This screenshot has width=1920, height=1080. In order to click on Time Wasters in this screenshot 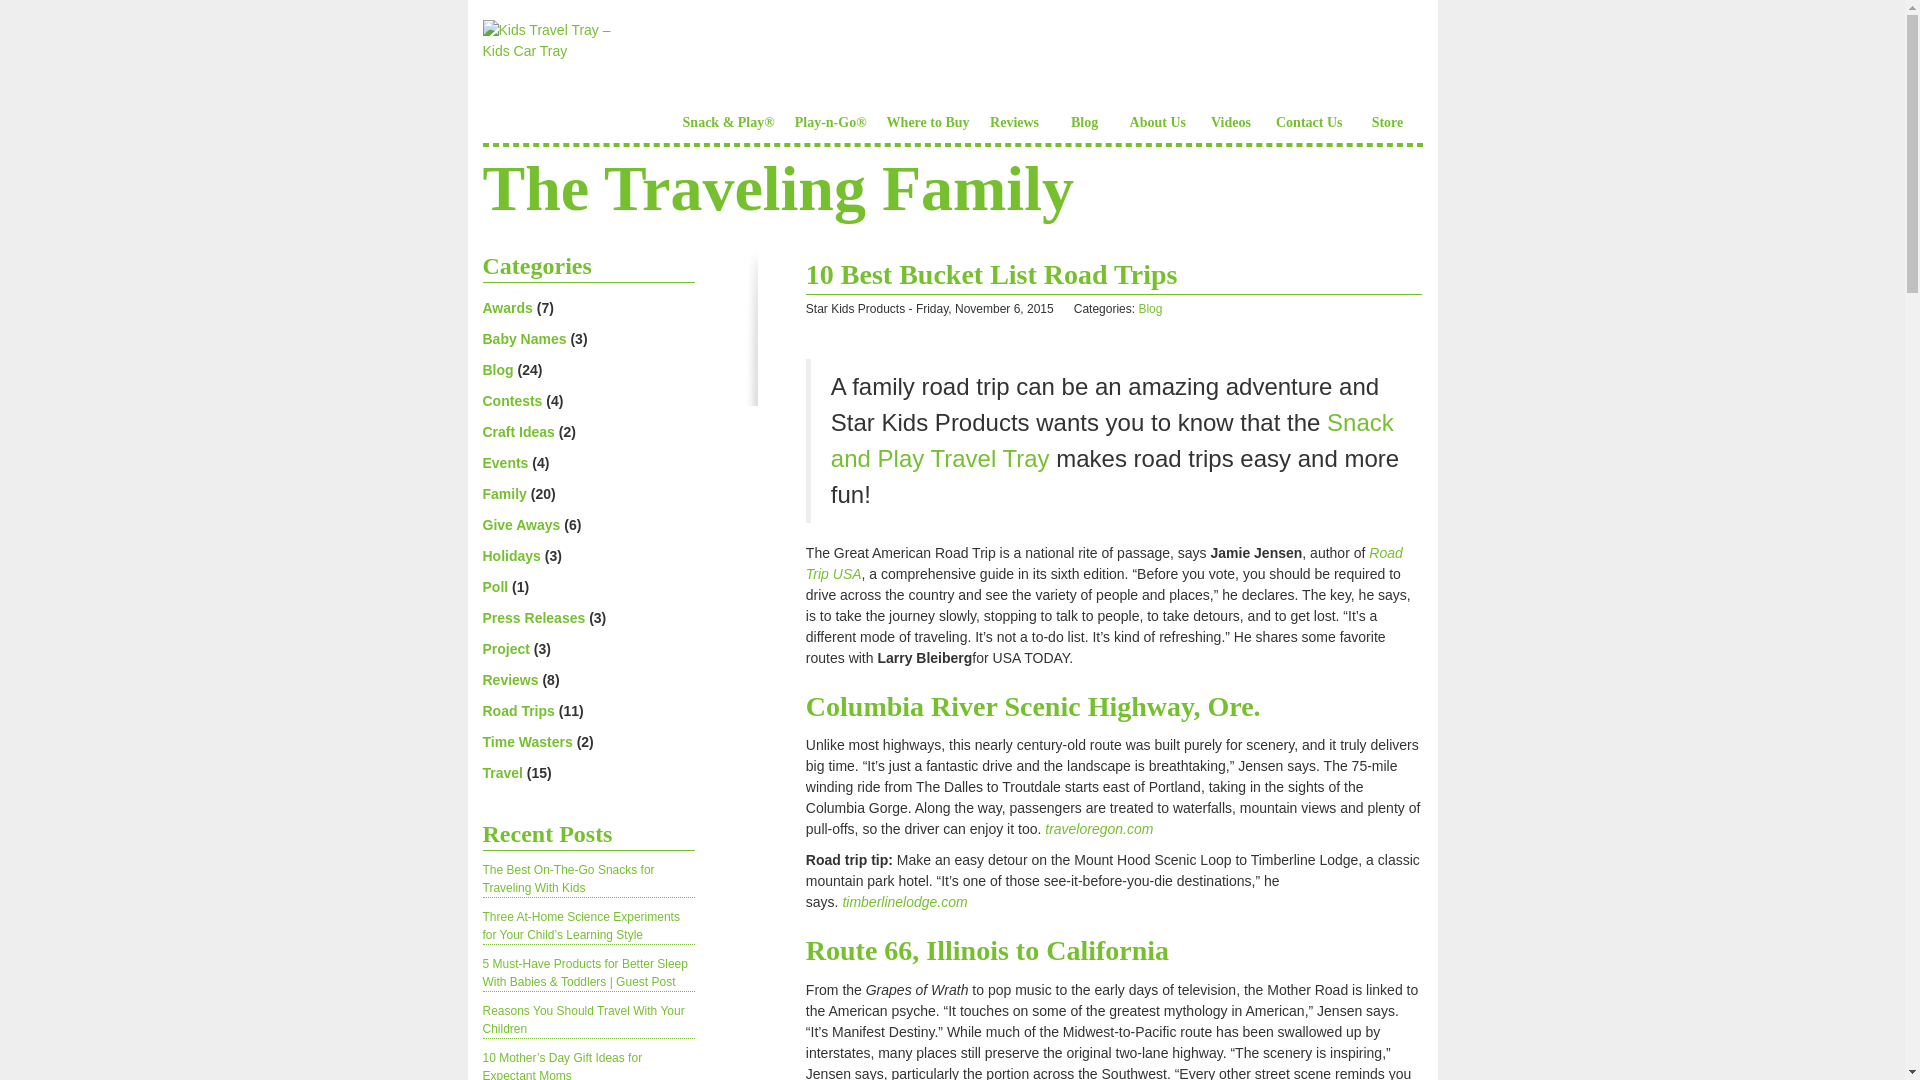, I will do `click(526, 742)`.